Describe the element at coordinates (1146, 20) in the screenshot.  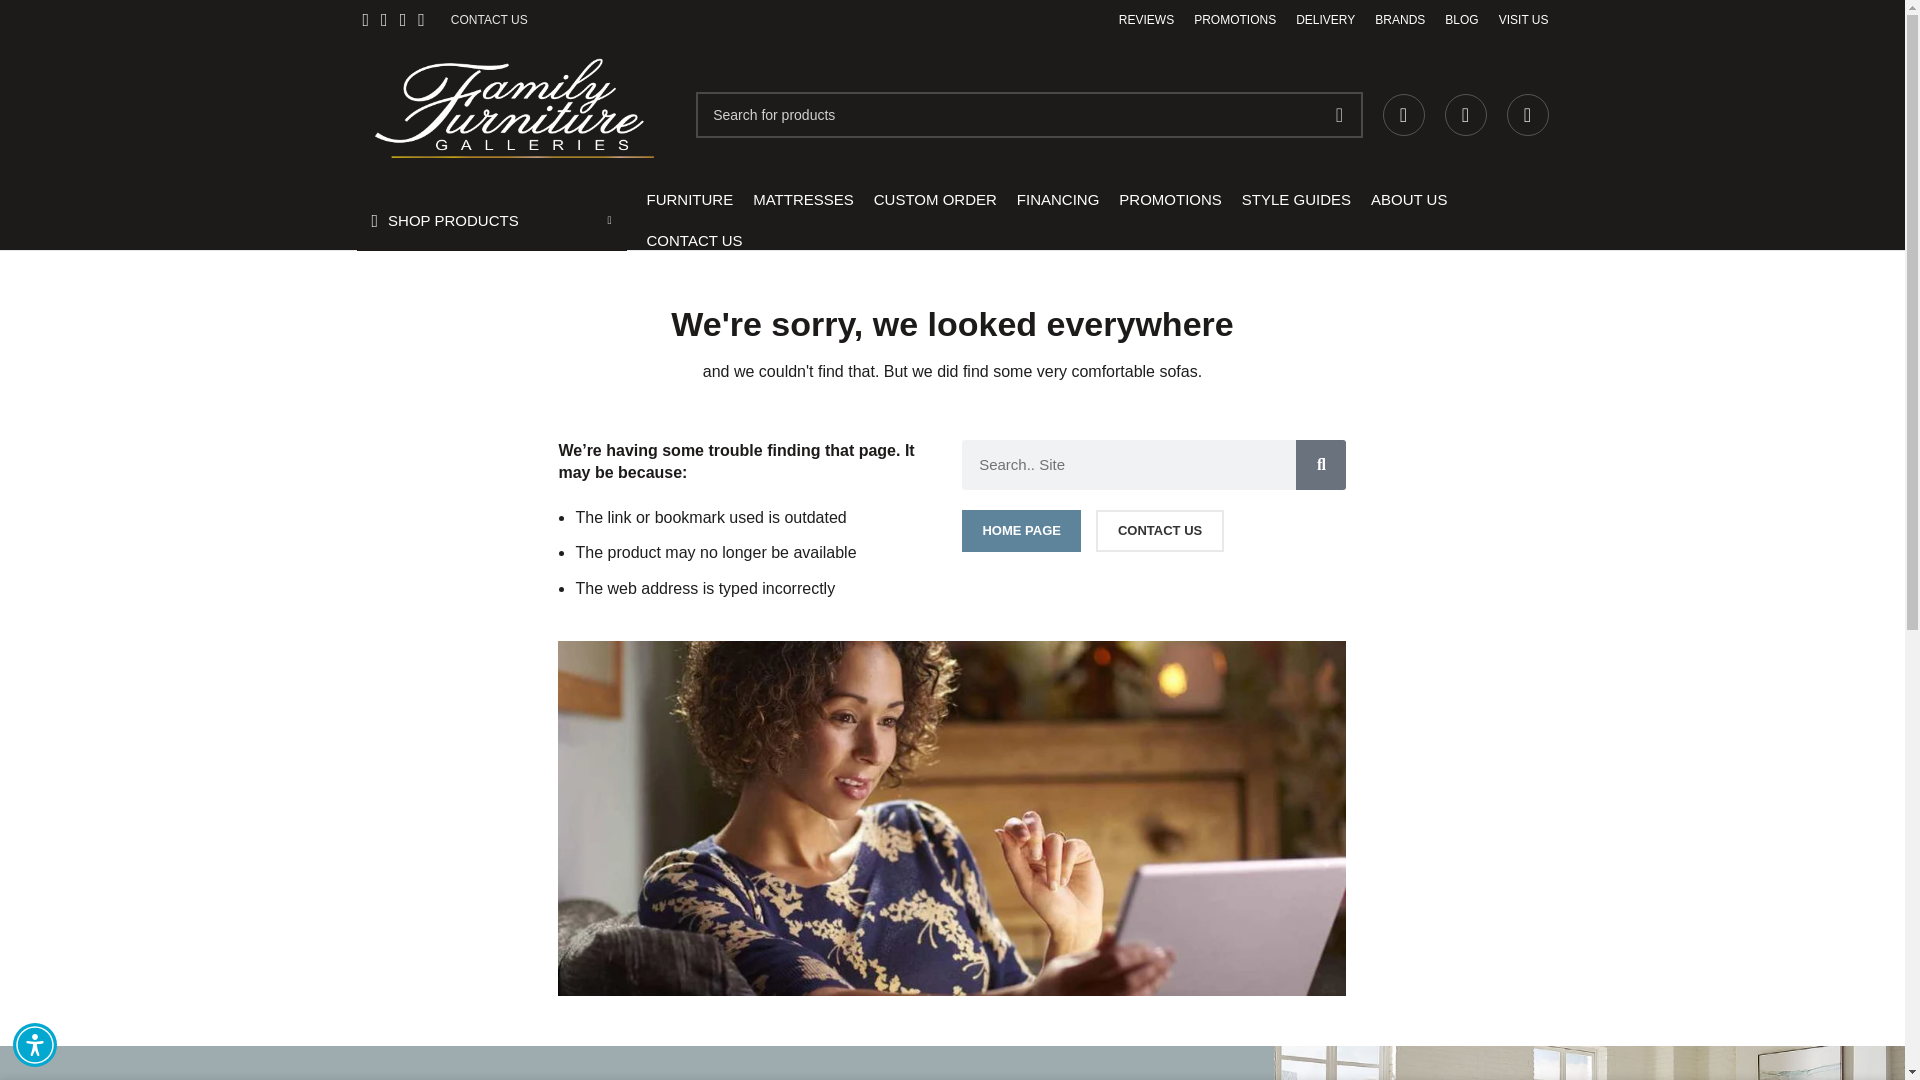
I see `REVIEWS` at that location.